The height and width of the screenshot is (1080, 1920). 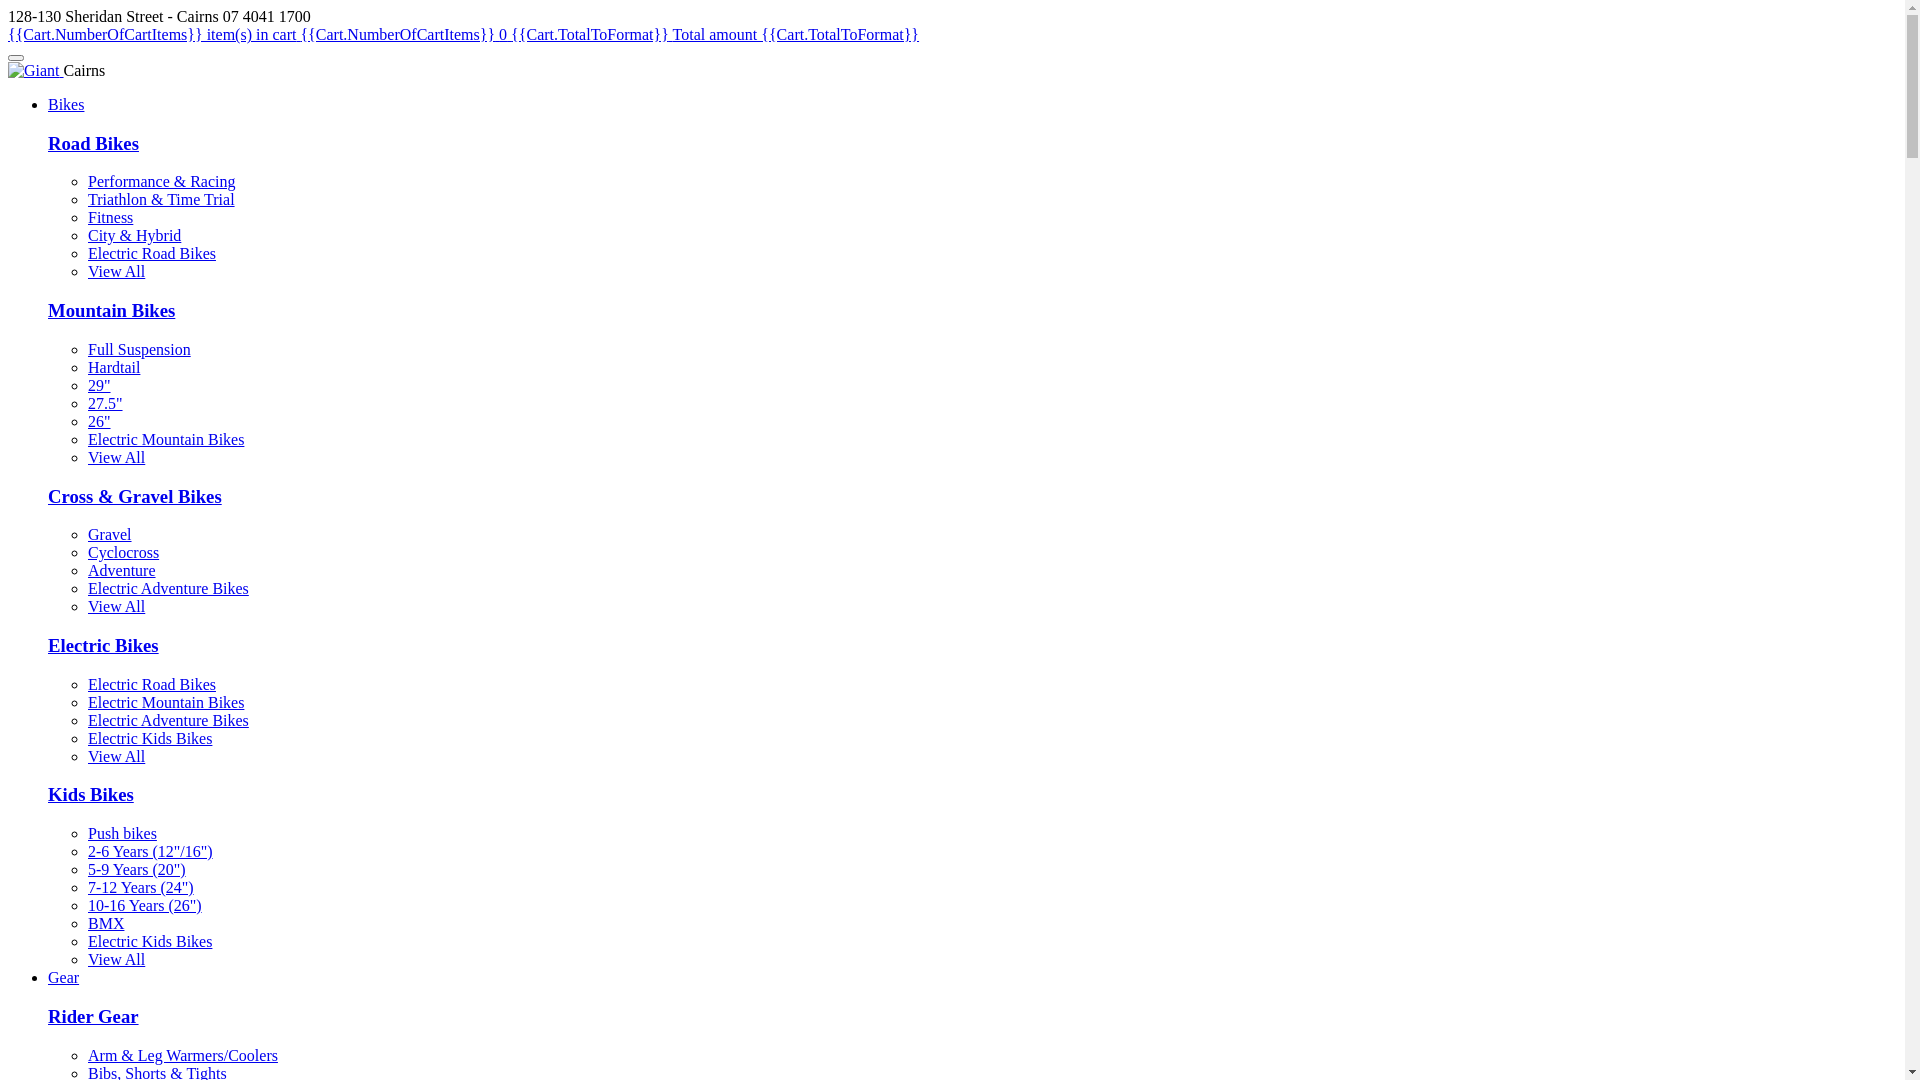 What do you see at coordinates (135, 496) in the screenshot?
I see `Cross & Gravel Bikes` at bounding box center [135, 496].